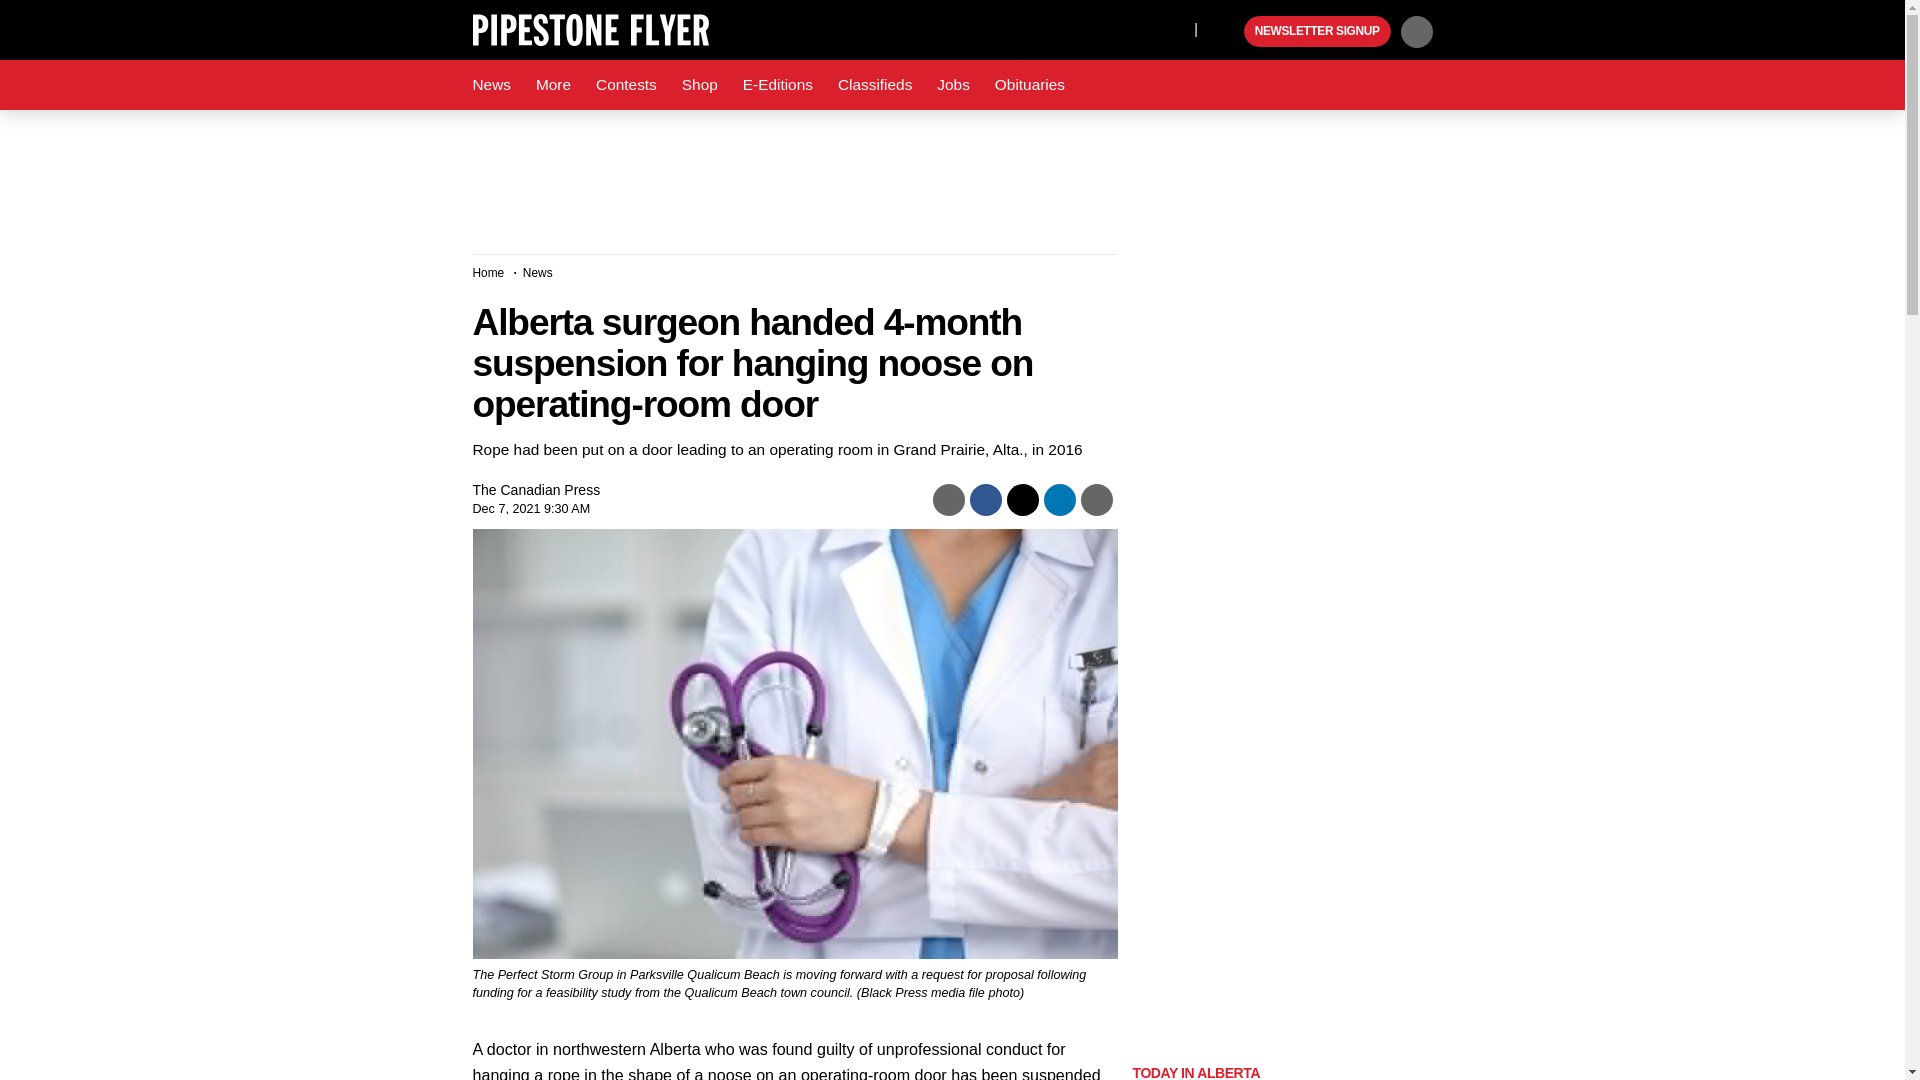 The width and height of the screenshot is (1920, 1080). Describe the element at coordinates (1226, 32) in the screenshot. I see `Play` at that location.